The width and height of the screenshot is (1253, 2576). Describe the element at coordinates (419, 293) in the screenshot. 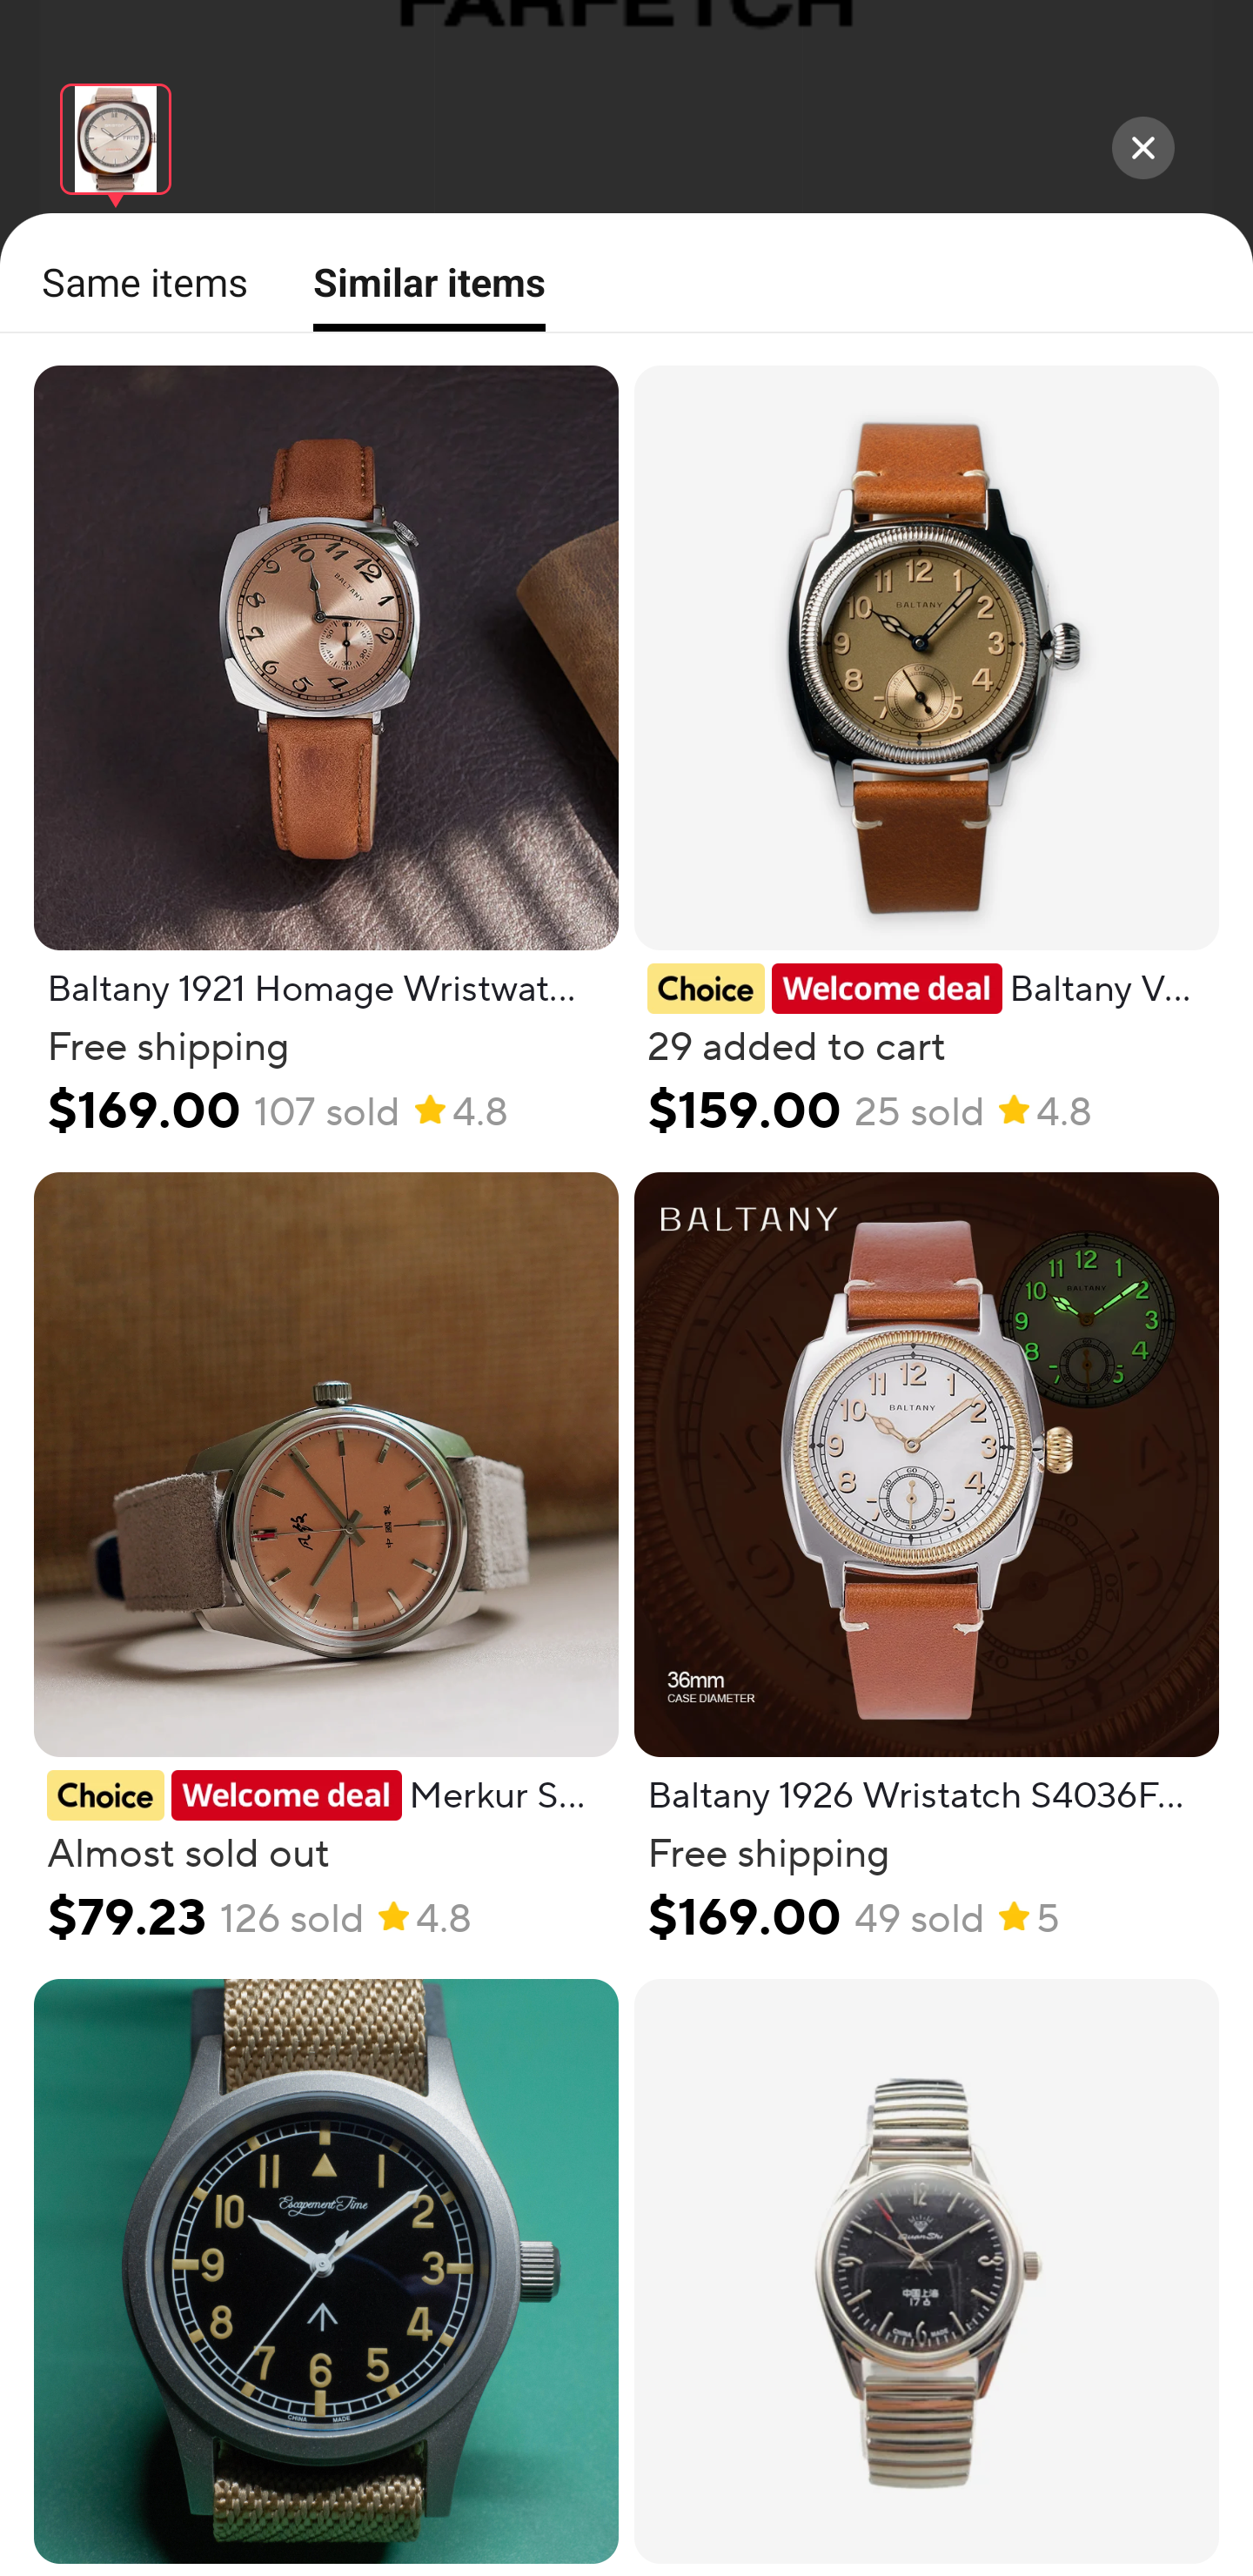

I see `Similar items` at that location.